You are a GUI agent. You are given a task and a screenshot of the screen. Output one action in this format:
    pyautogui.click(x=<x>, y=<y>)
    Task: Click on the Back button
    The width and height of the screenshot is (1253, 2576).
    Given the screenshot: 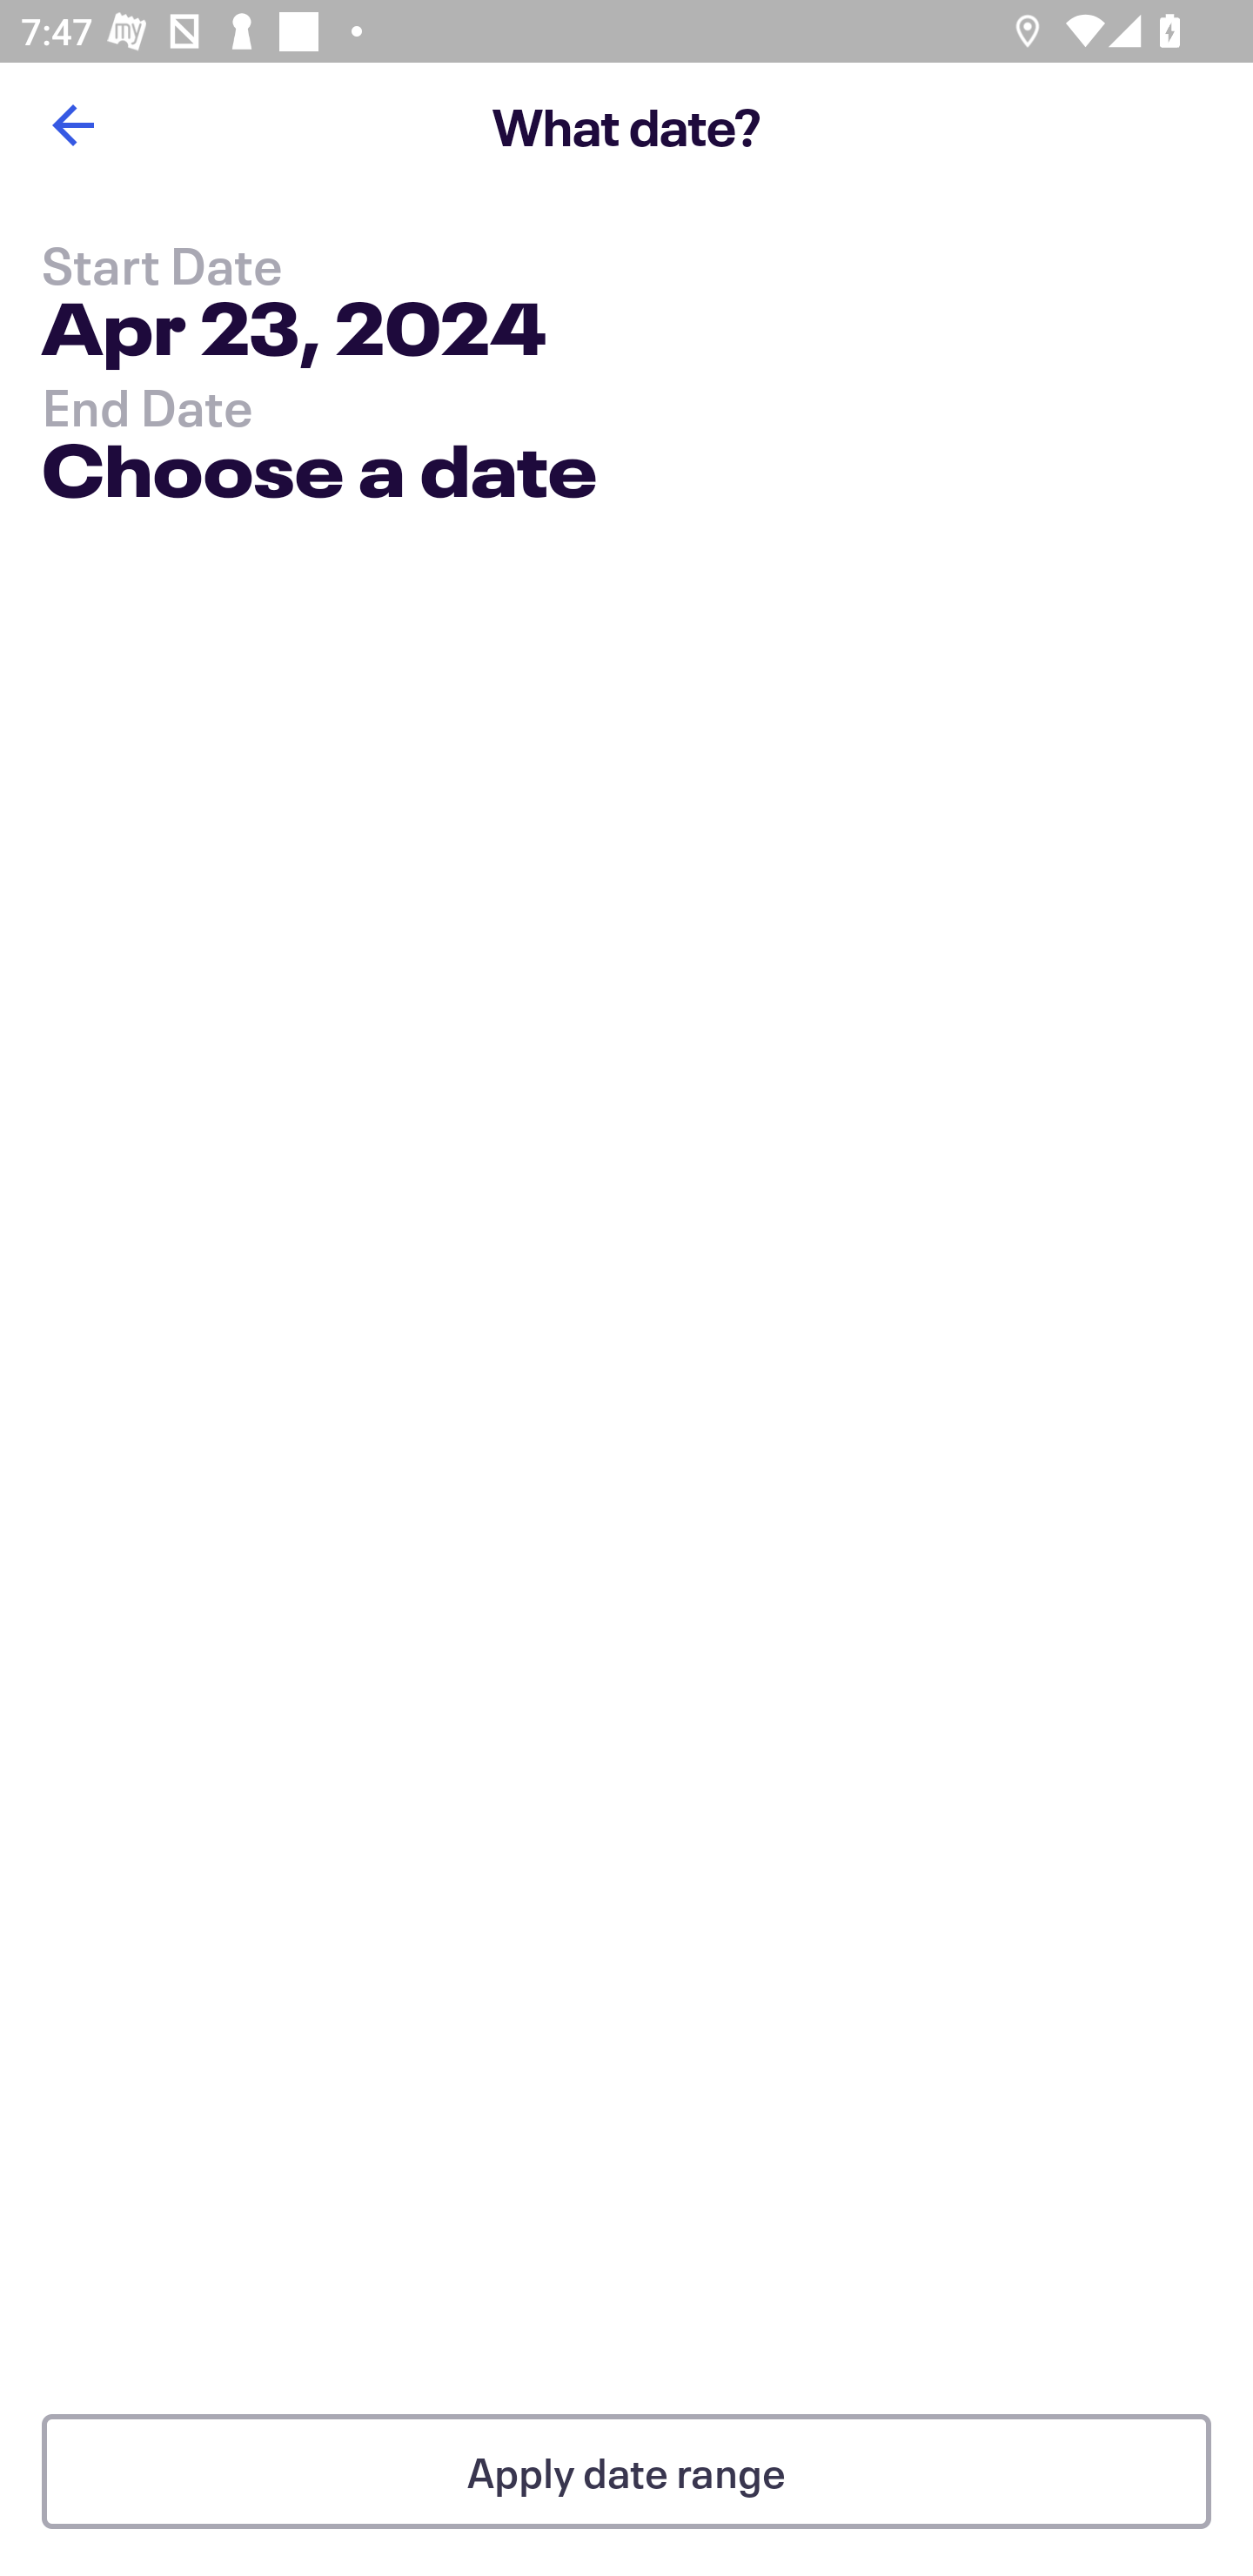 What is the action you would take?
    pyautogui.click(x=72, y=125)
    